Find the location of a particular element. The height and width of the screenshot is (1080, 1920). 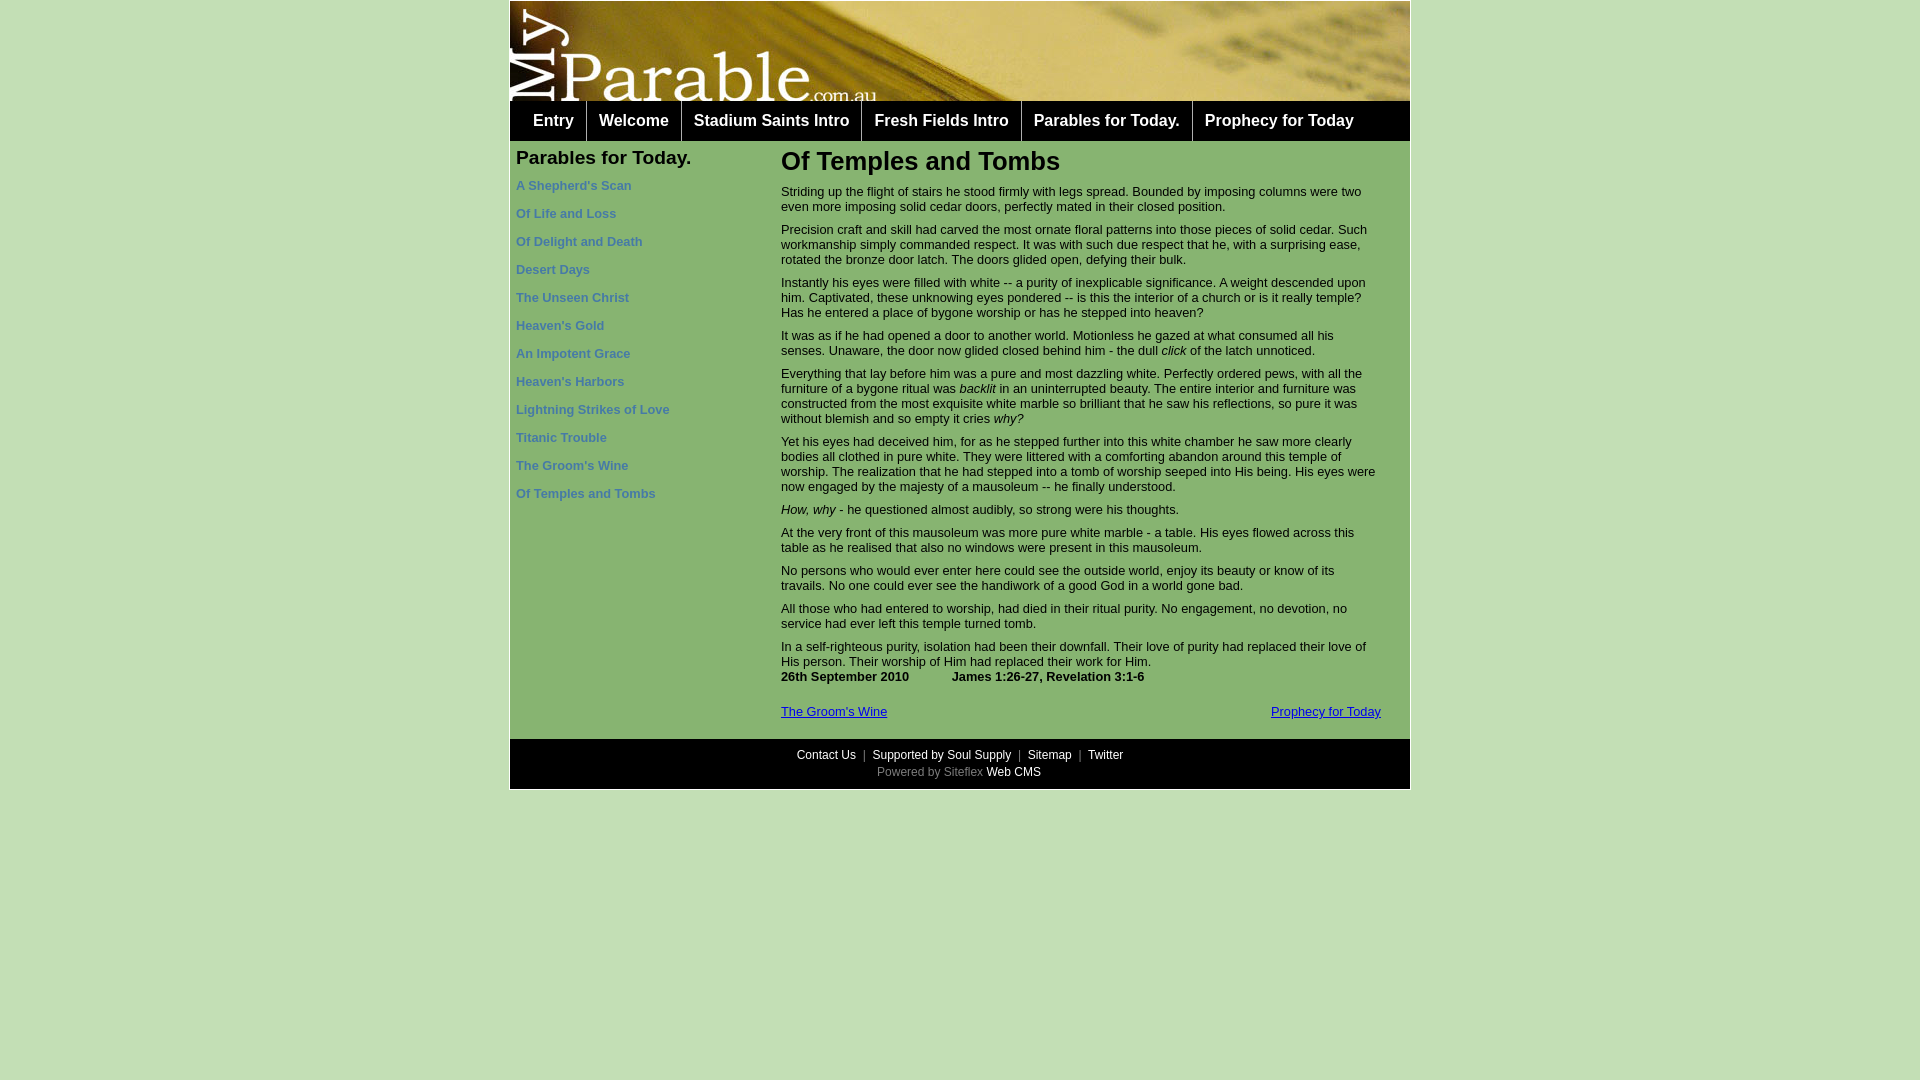

Parables for Today. is located at coordinates (604, 158).